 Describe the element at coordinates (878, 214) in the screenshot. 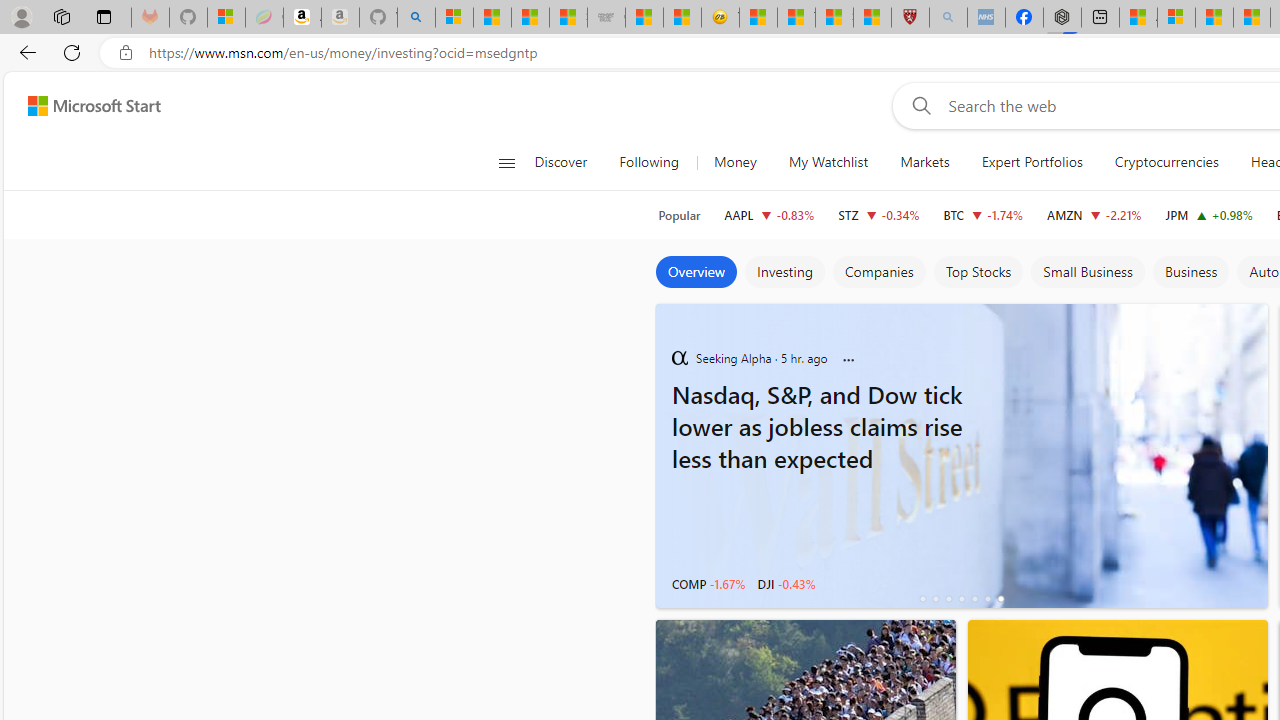

I see `STZ CONSTELLATION BRANDS, INC. decrease 243.92 -0.82 -0.34%` at that location.